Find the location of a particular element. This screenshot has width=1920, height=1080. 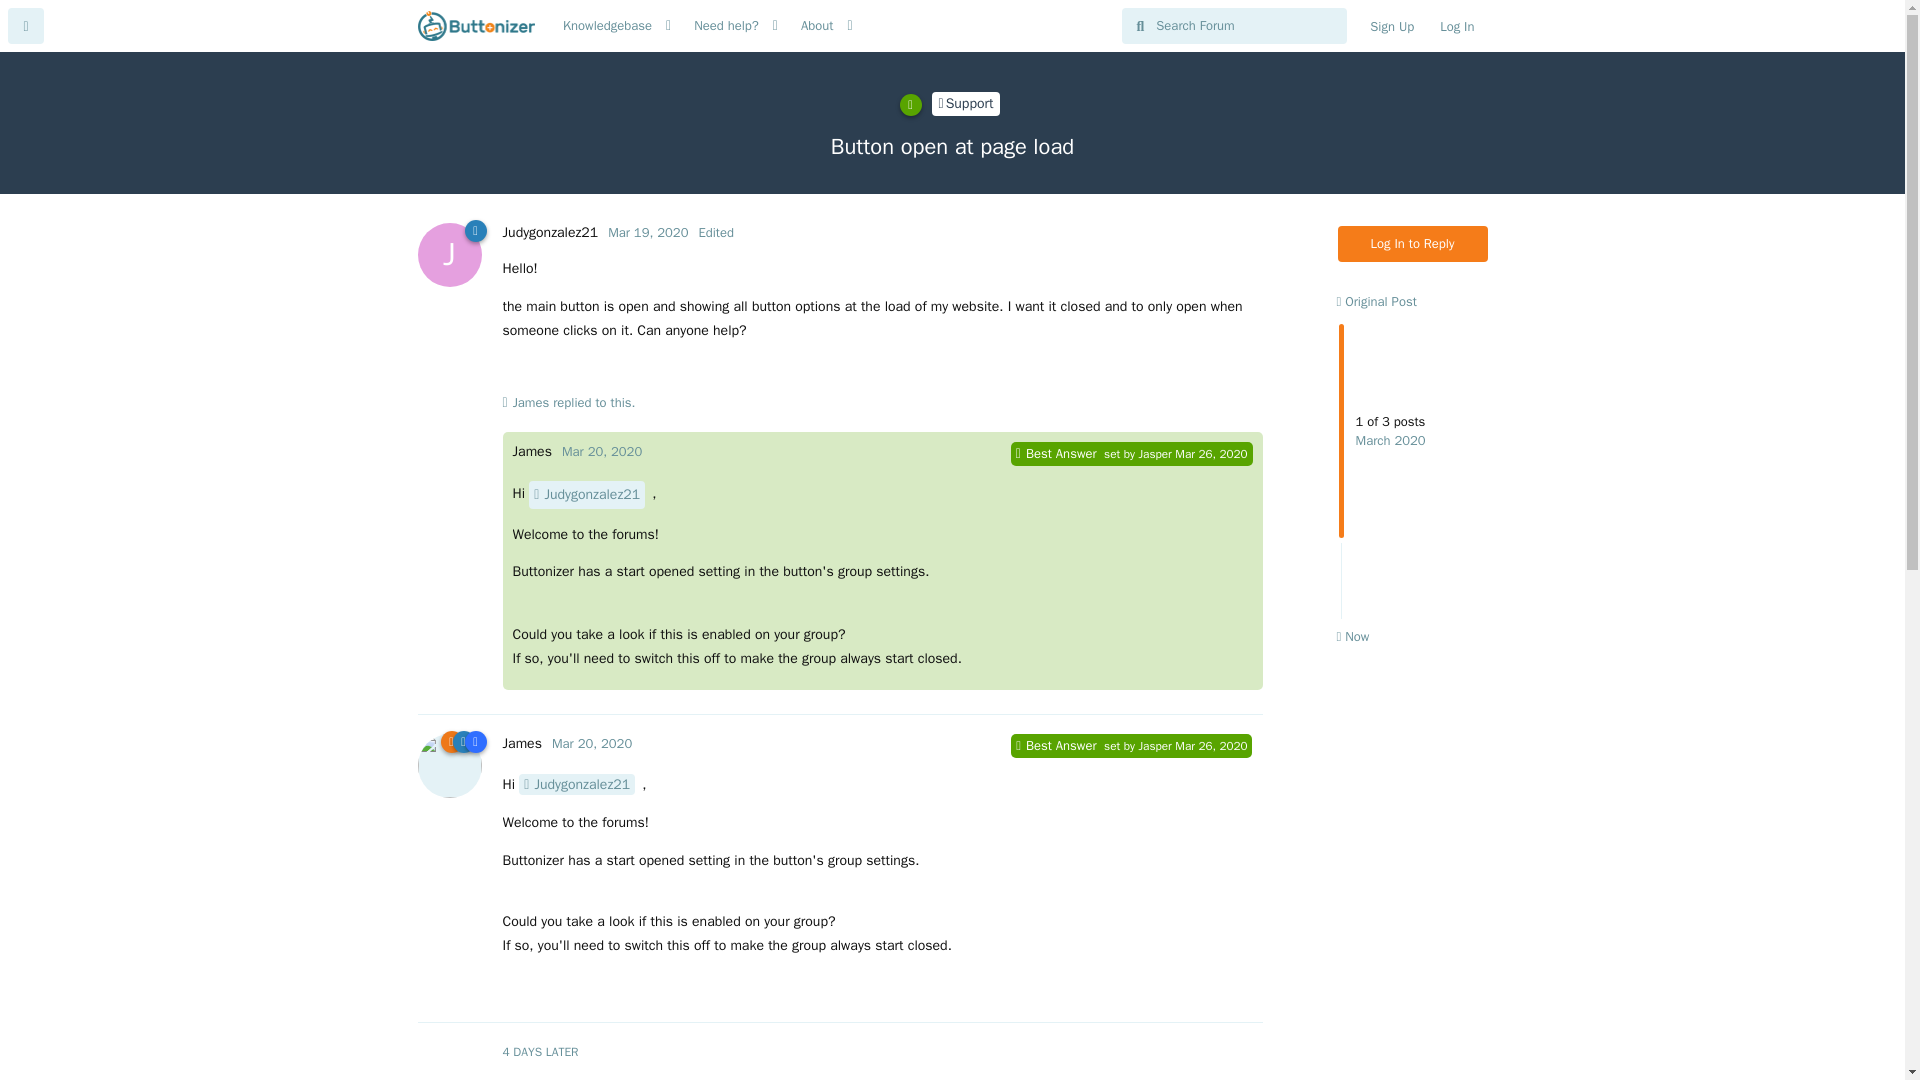

Thursday, March 26, 2020 8:01 PM is located at coordinates (606, 26).